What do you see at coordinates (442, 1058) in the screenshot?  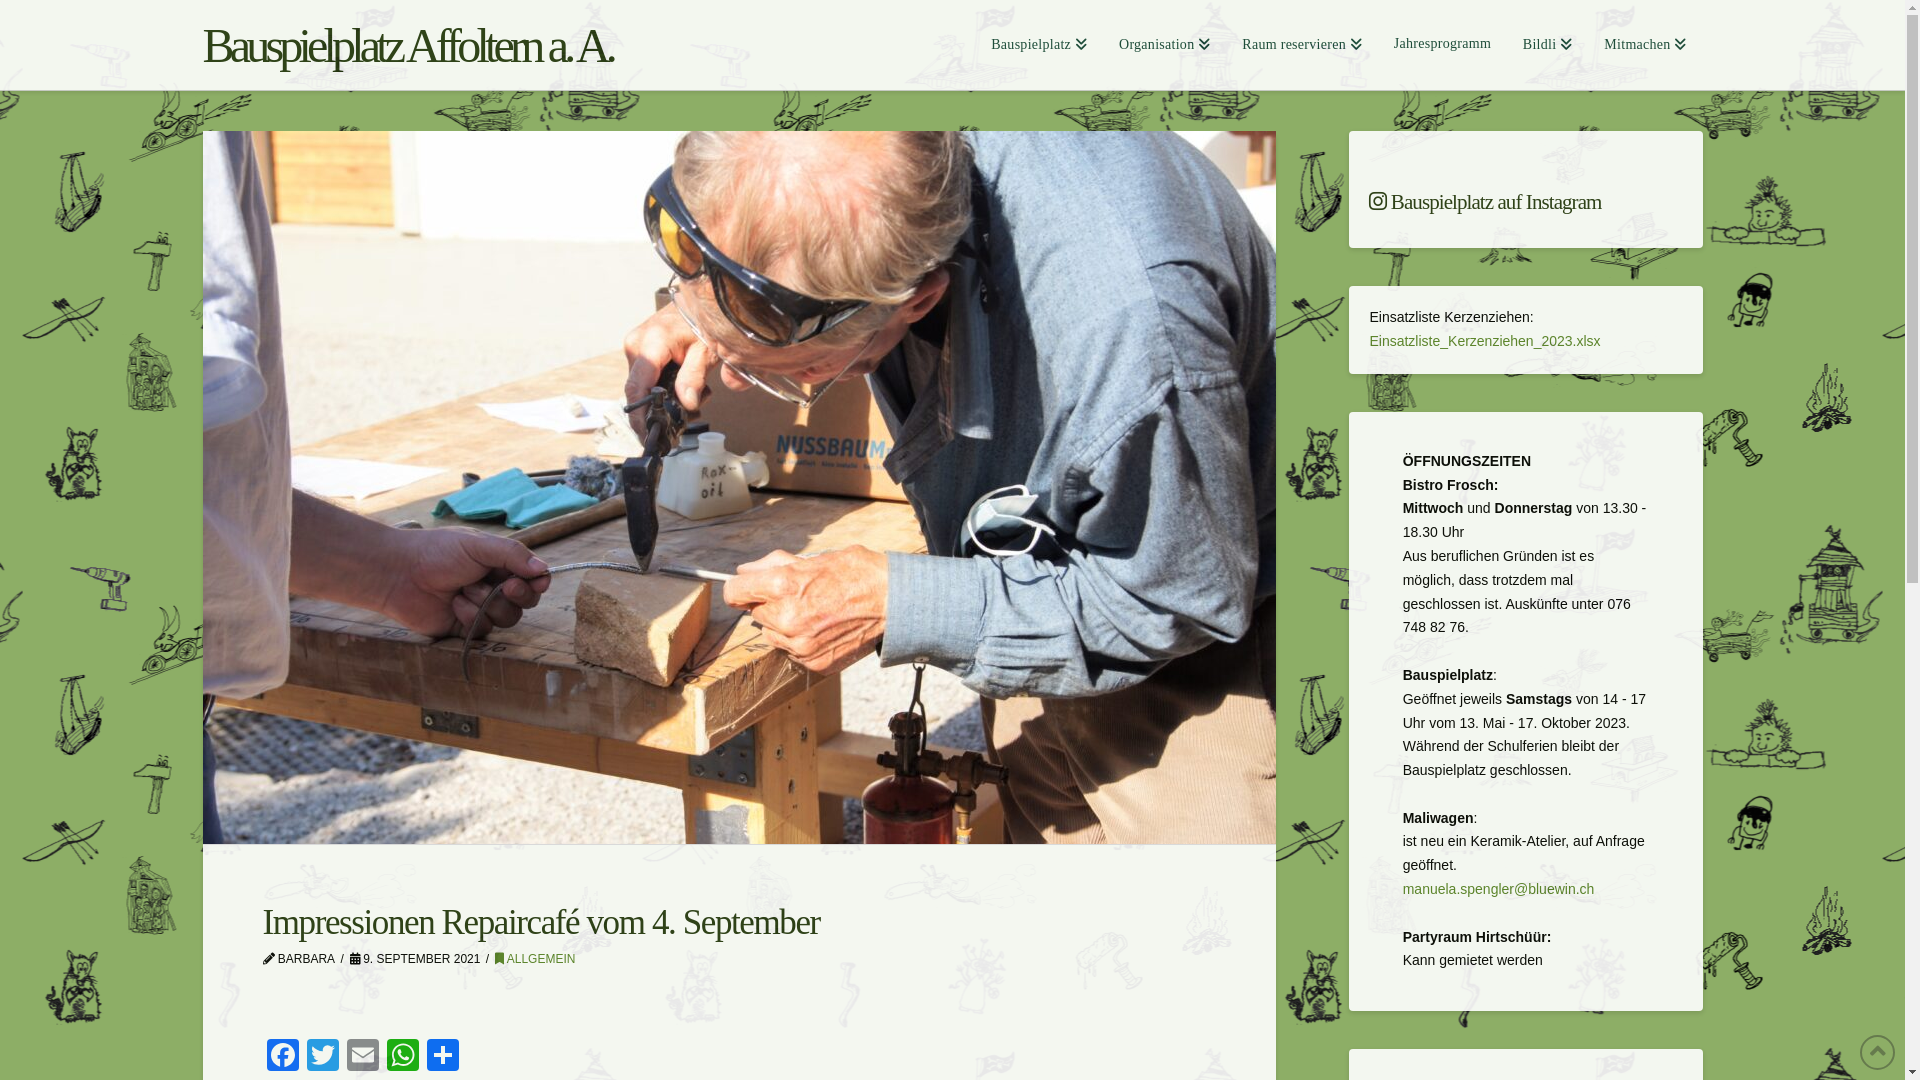 I see `Teilen` at bounding box center [442, 1058].